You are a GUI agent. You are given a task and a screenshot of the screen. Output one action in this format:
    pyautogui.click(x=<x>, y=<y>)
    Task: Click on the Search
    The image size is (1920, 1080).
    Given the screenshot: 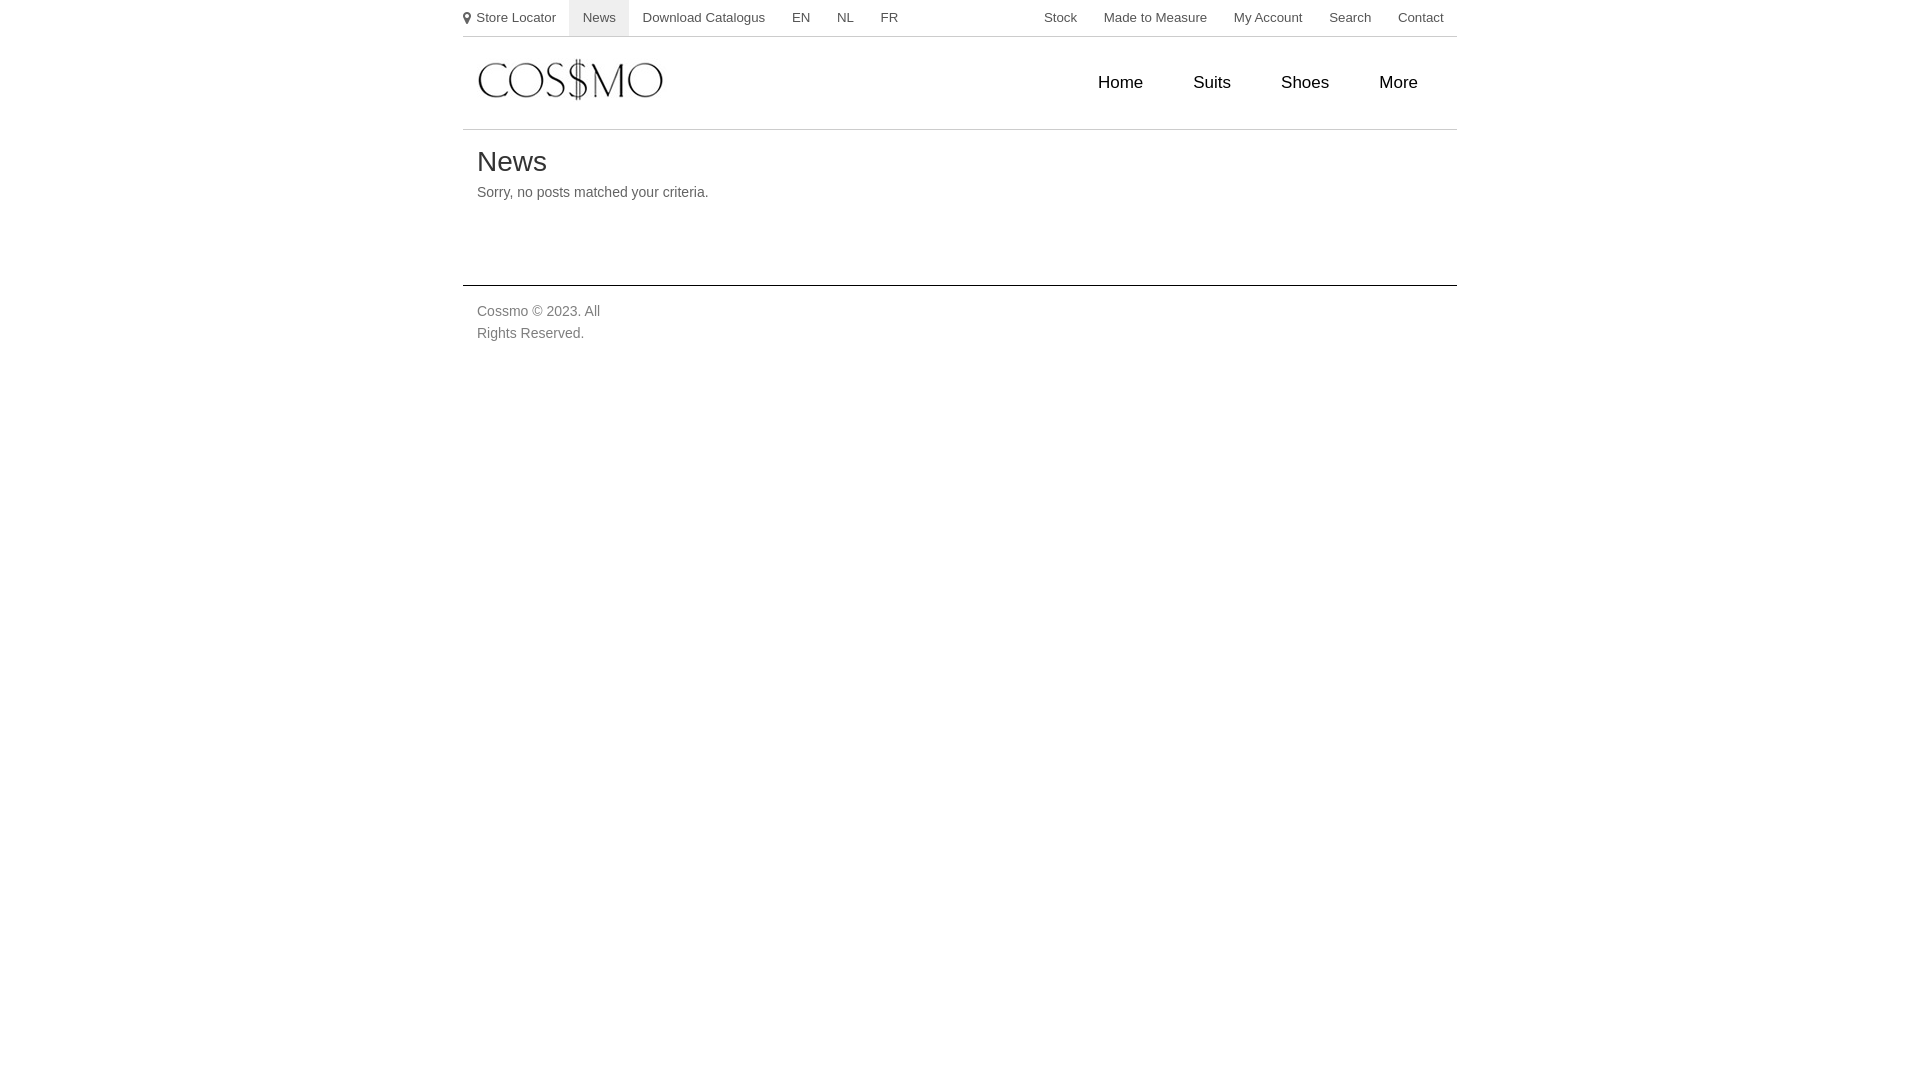 What is the action you would take?
    pyautogui.click(x=1350, y=18)
    